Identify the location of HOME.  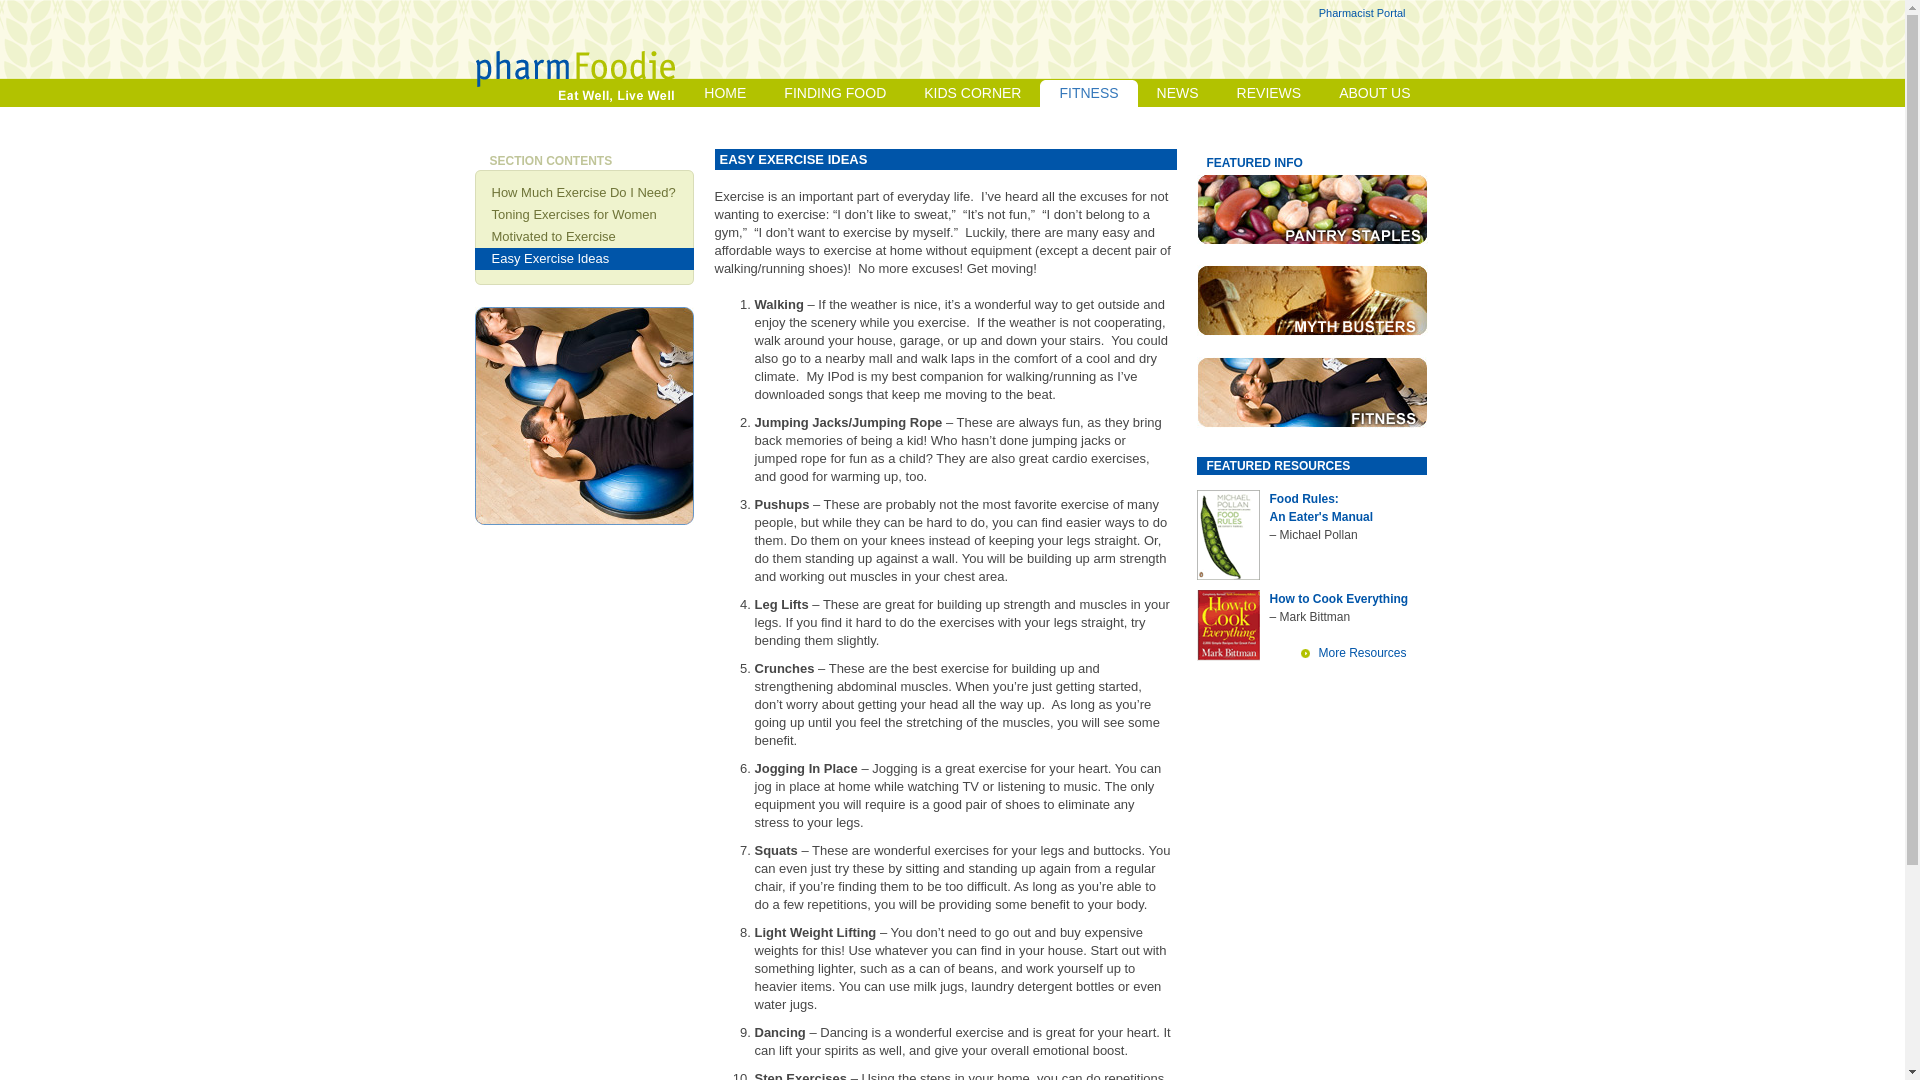
(724, 92).